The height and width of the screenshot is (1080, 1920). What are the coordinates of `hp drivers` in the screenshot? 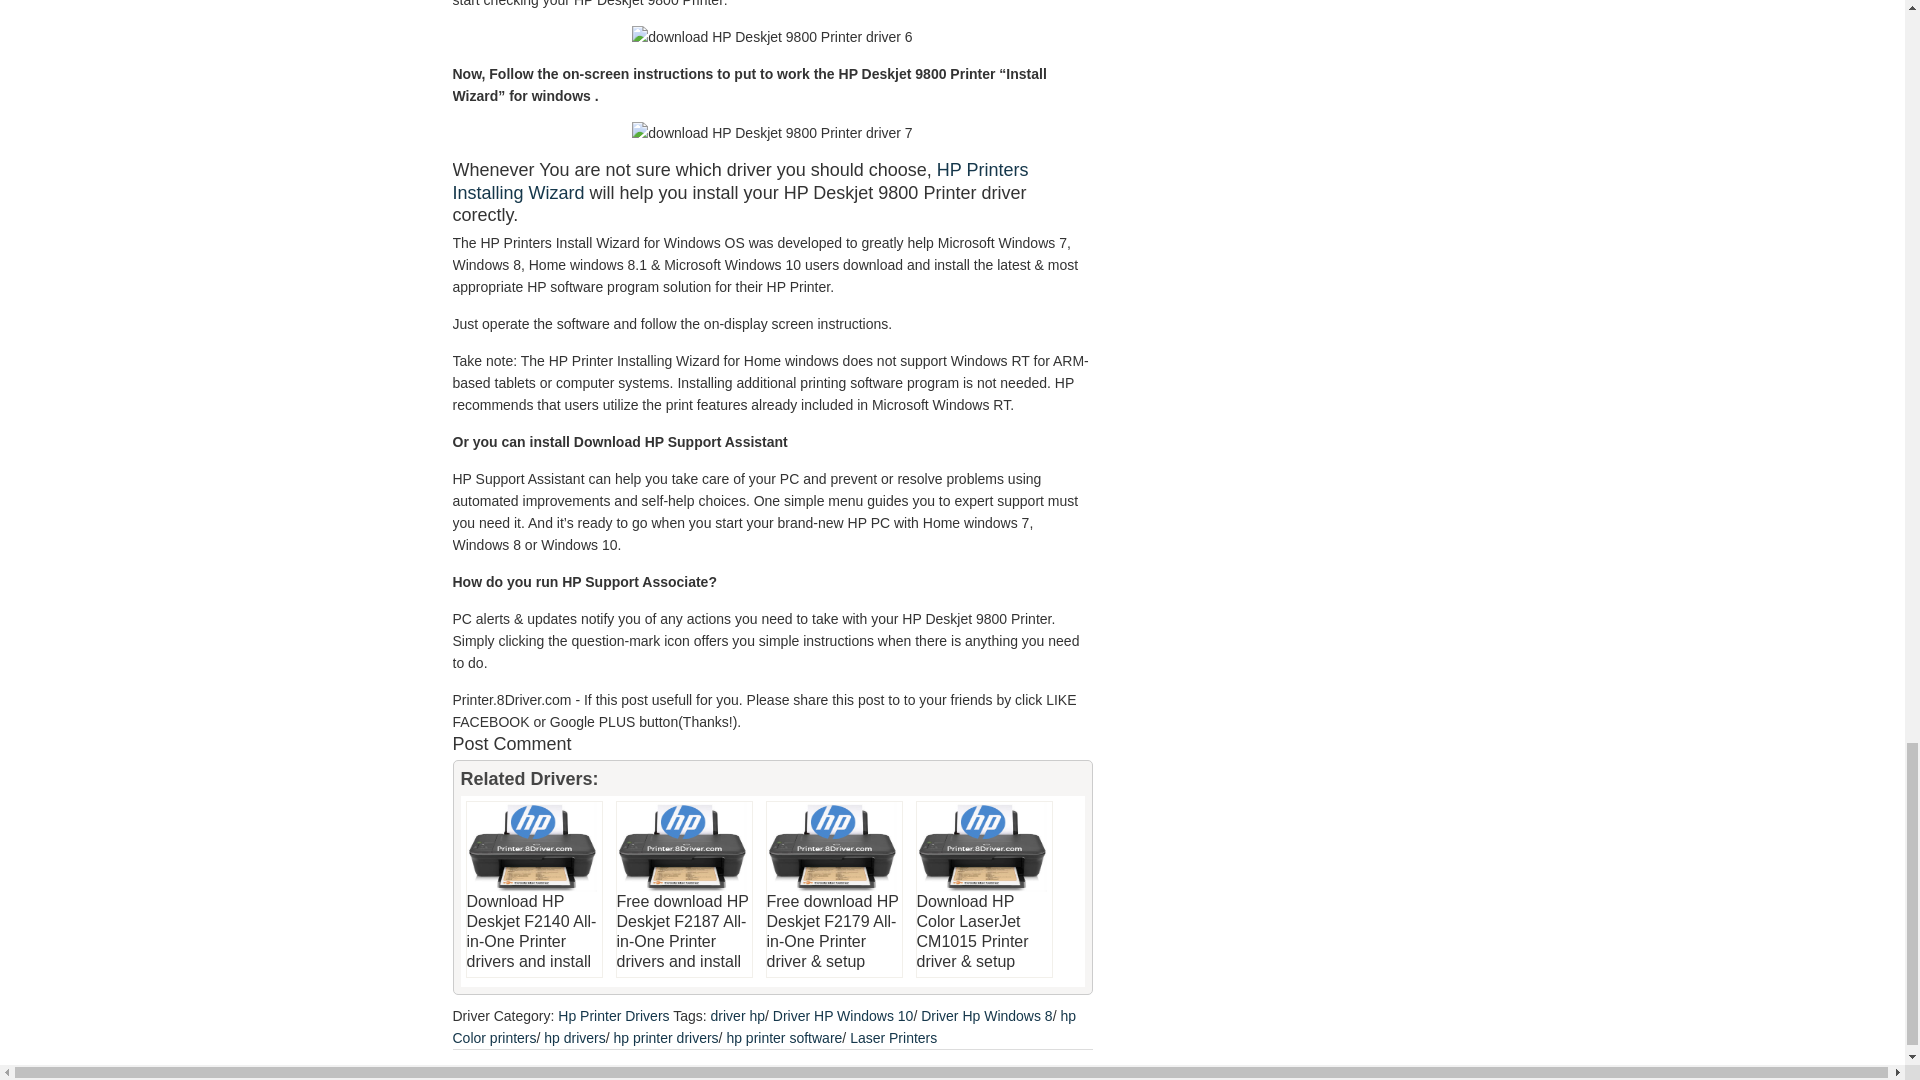 It's located at (574, 1037).